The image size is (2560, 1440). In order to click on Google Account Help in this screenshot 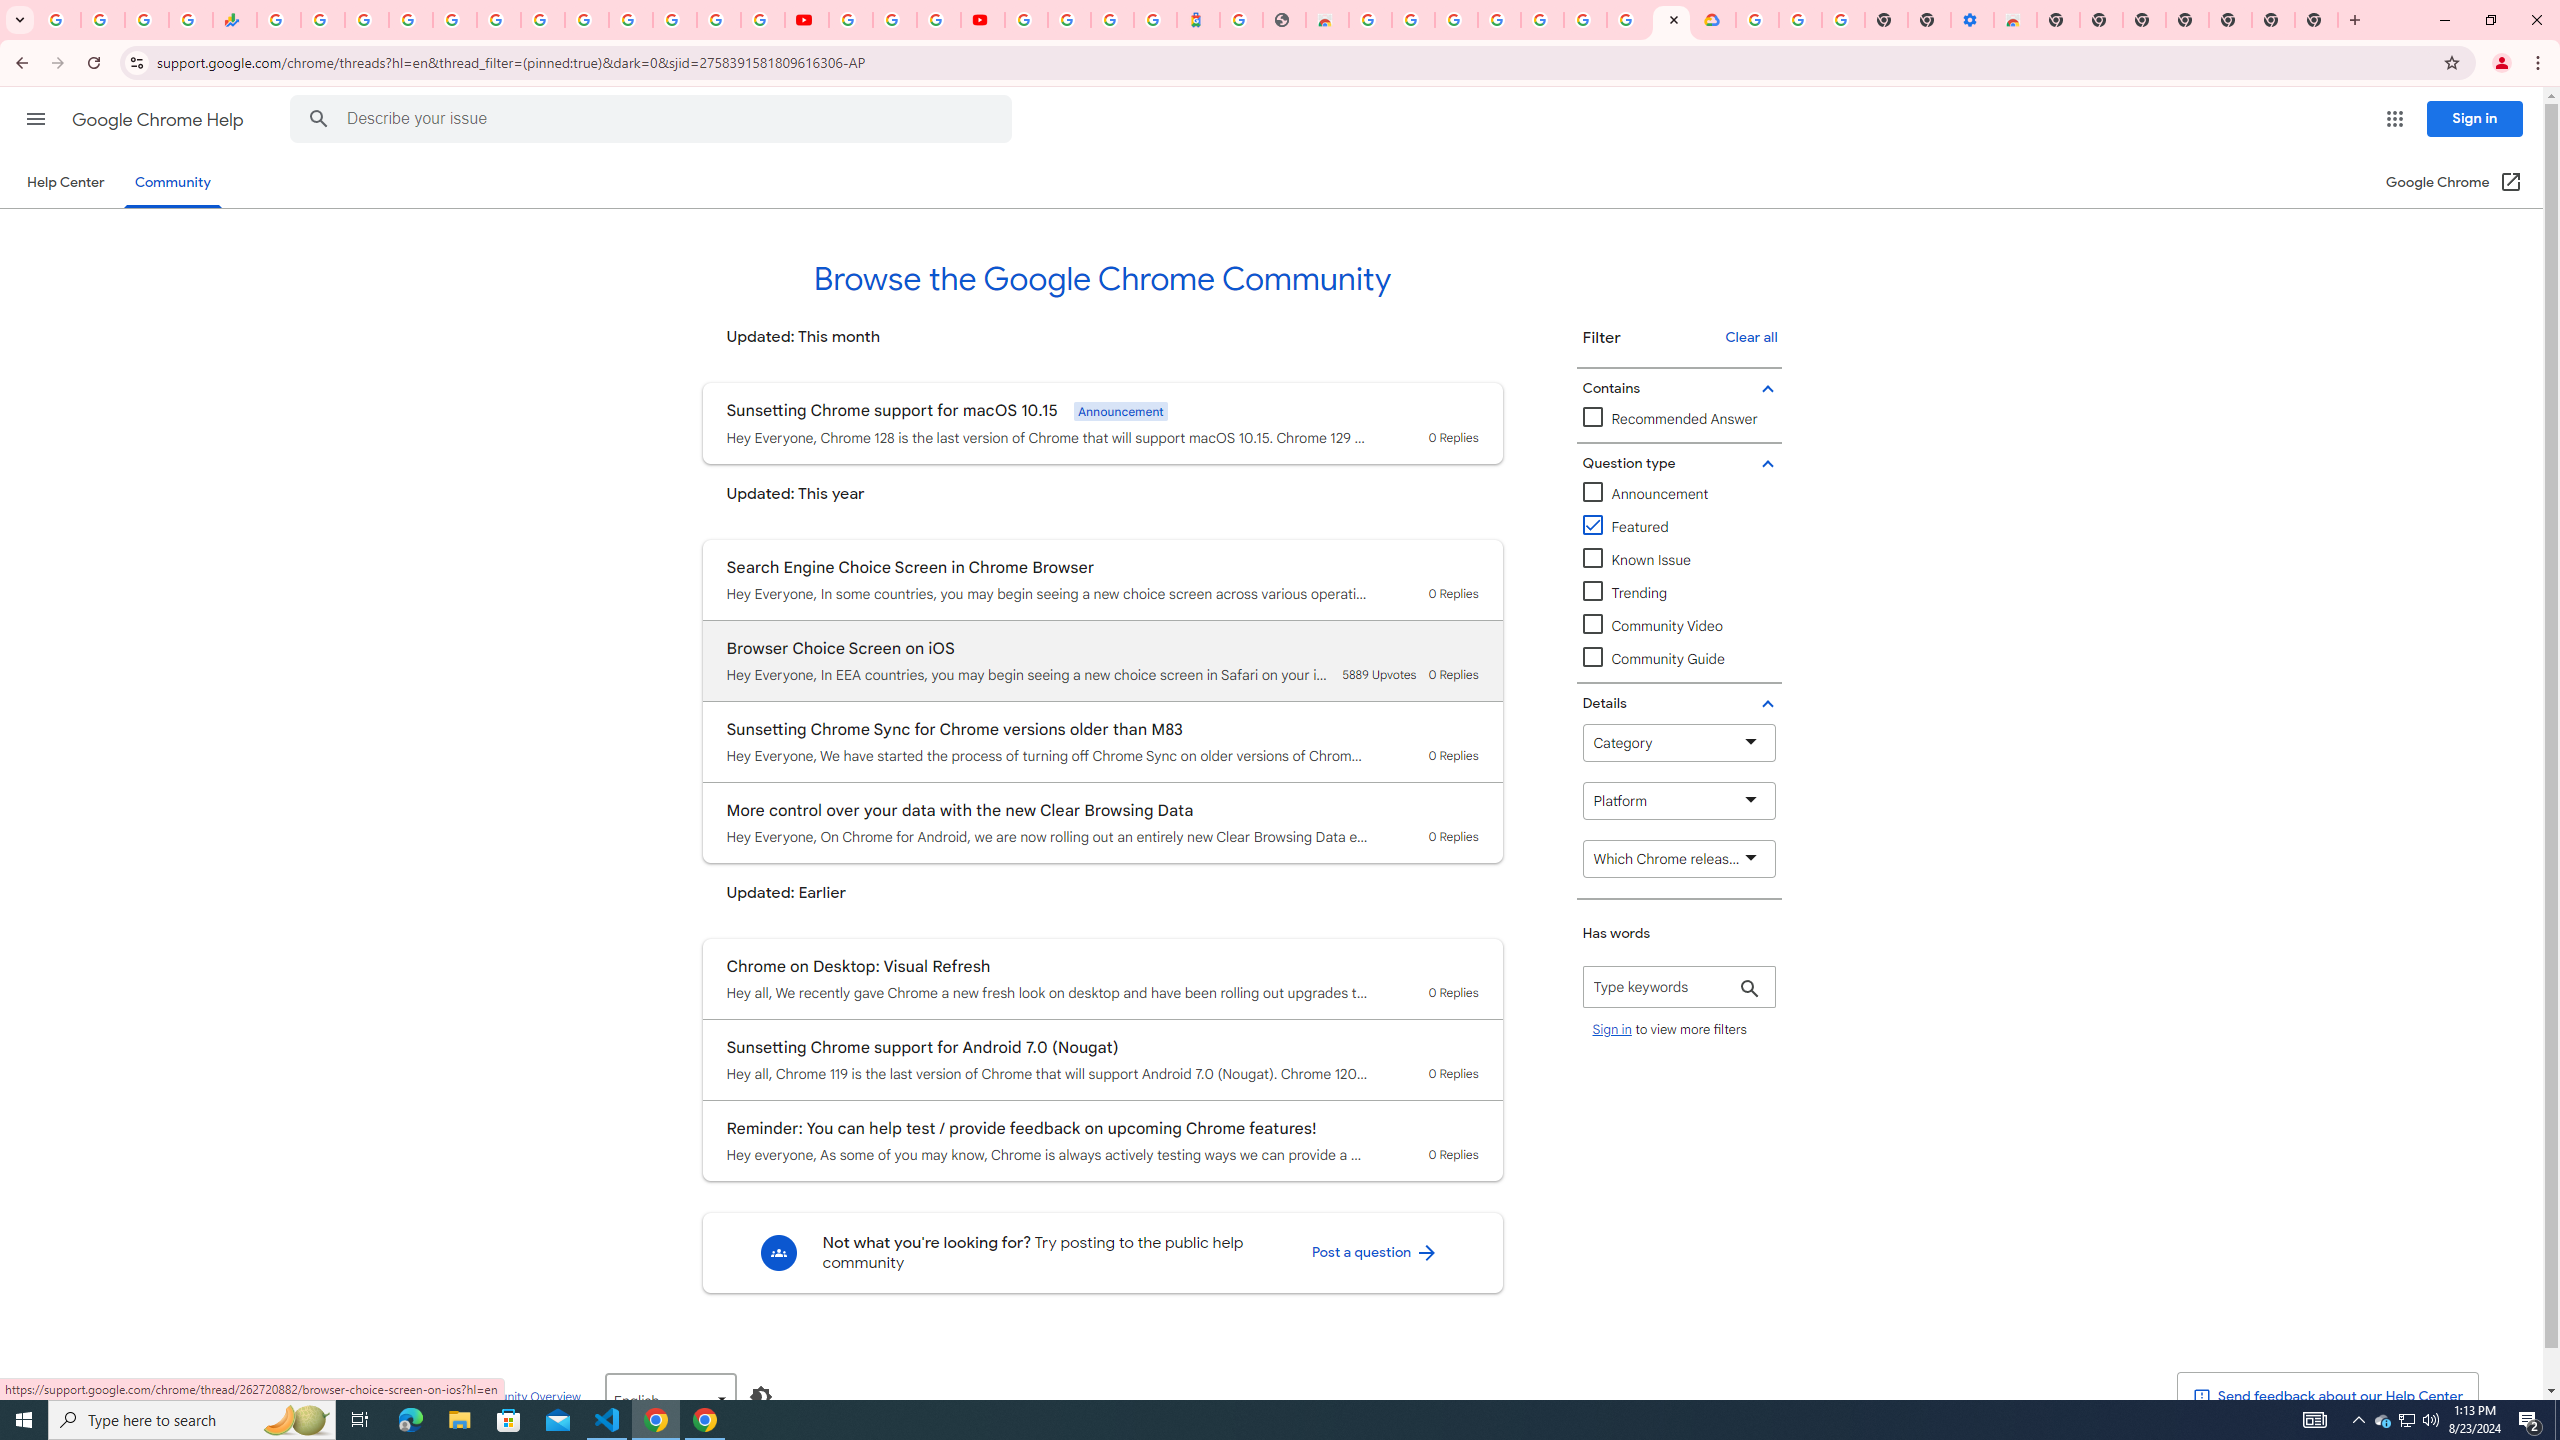, I will do `click(896, 20)`.